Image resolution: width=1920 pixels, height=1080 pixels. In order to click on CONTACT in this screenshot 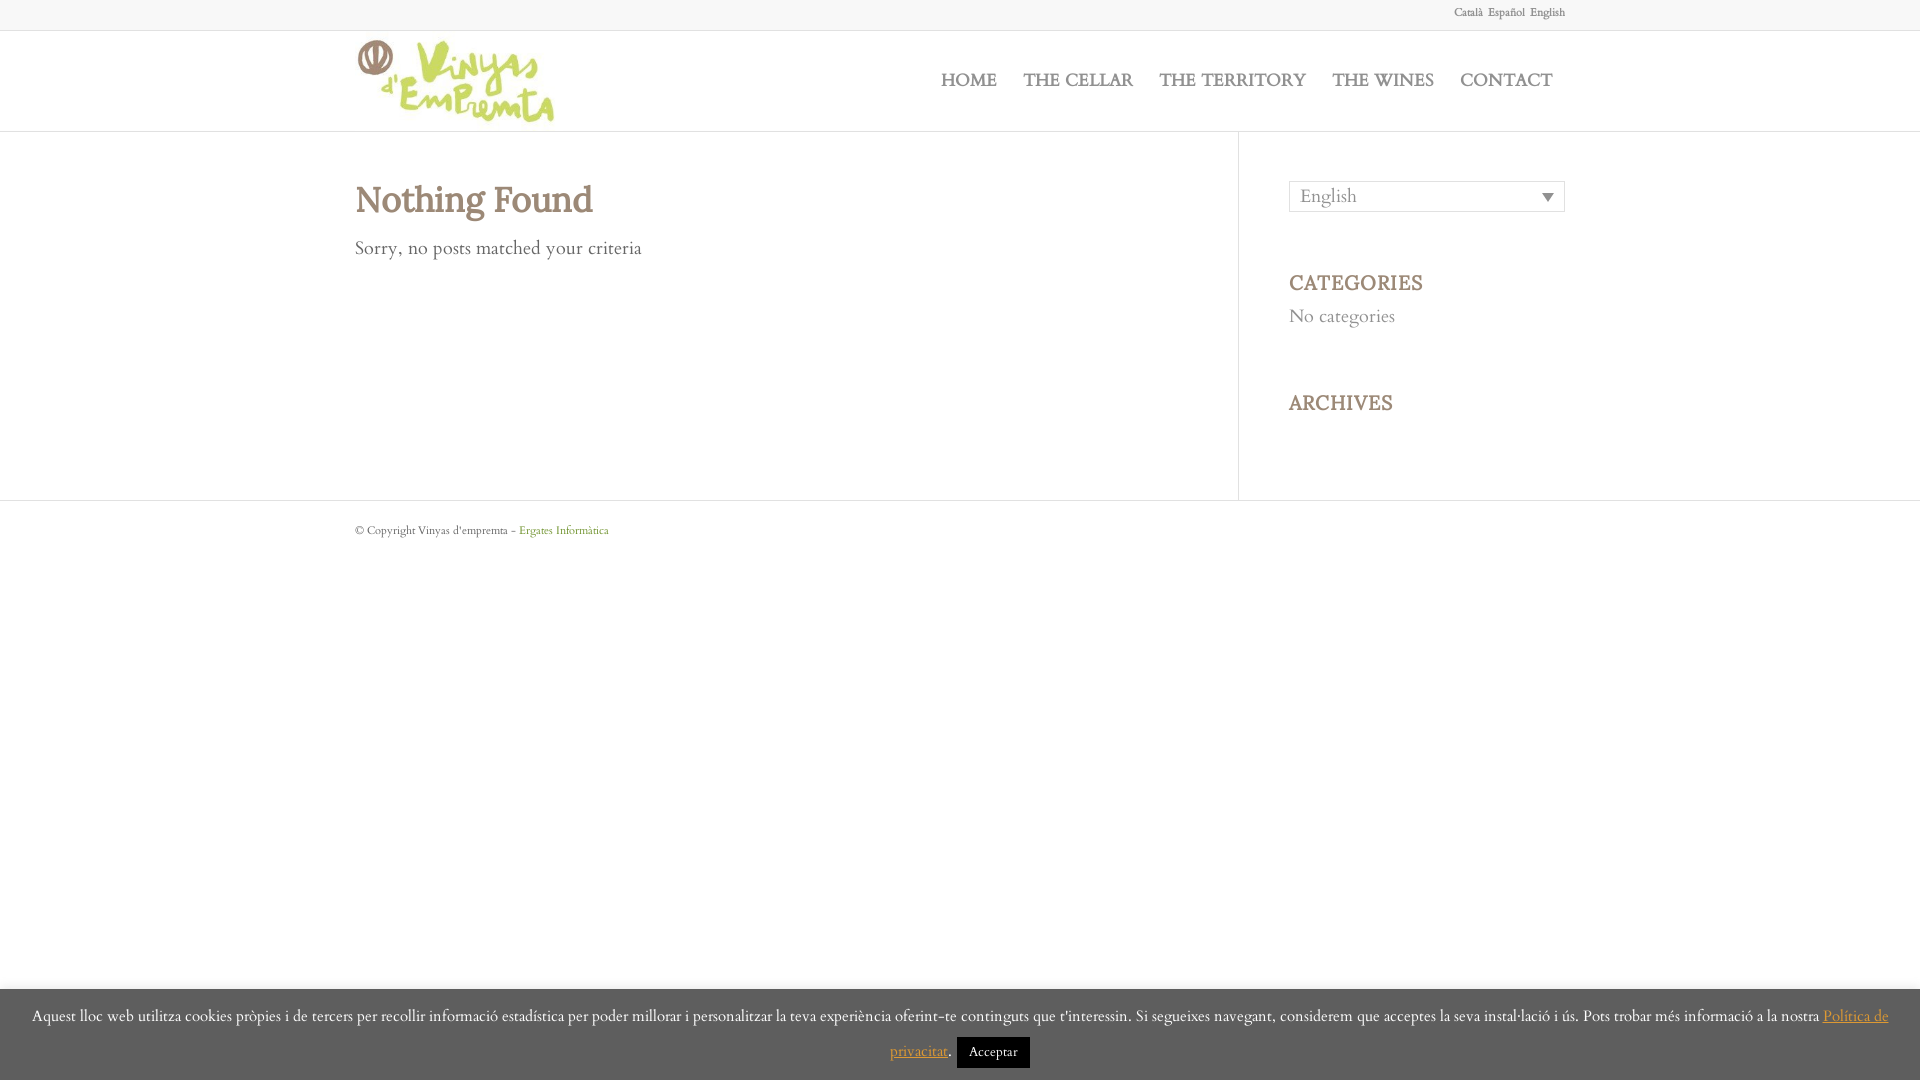, I will do `click(1506, 81)`.